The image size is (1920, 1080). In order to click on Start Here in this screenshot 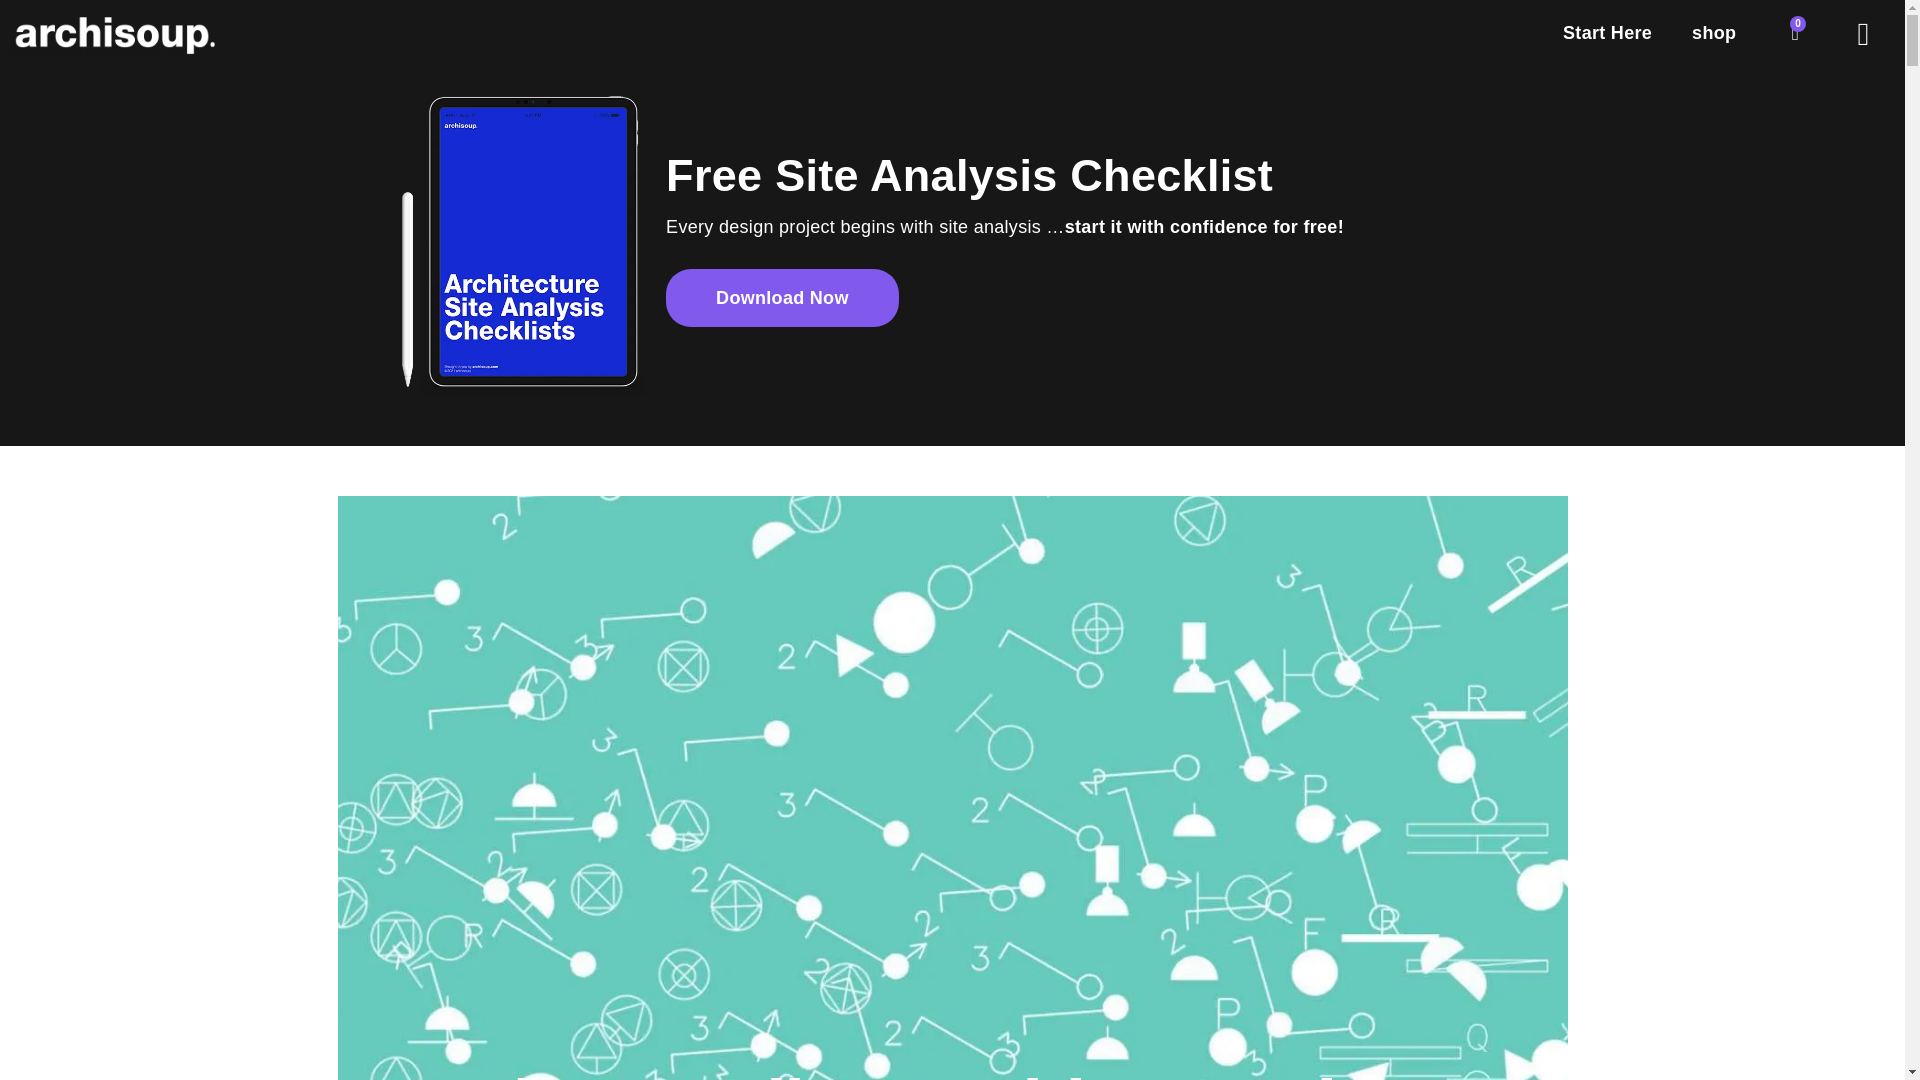, I will do `click(1608, 32)`.